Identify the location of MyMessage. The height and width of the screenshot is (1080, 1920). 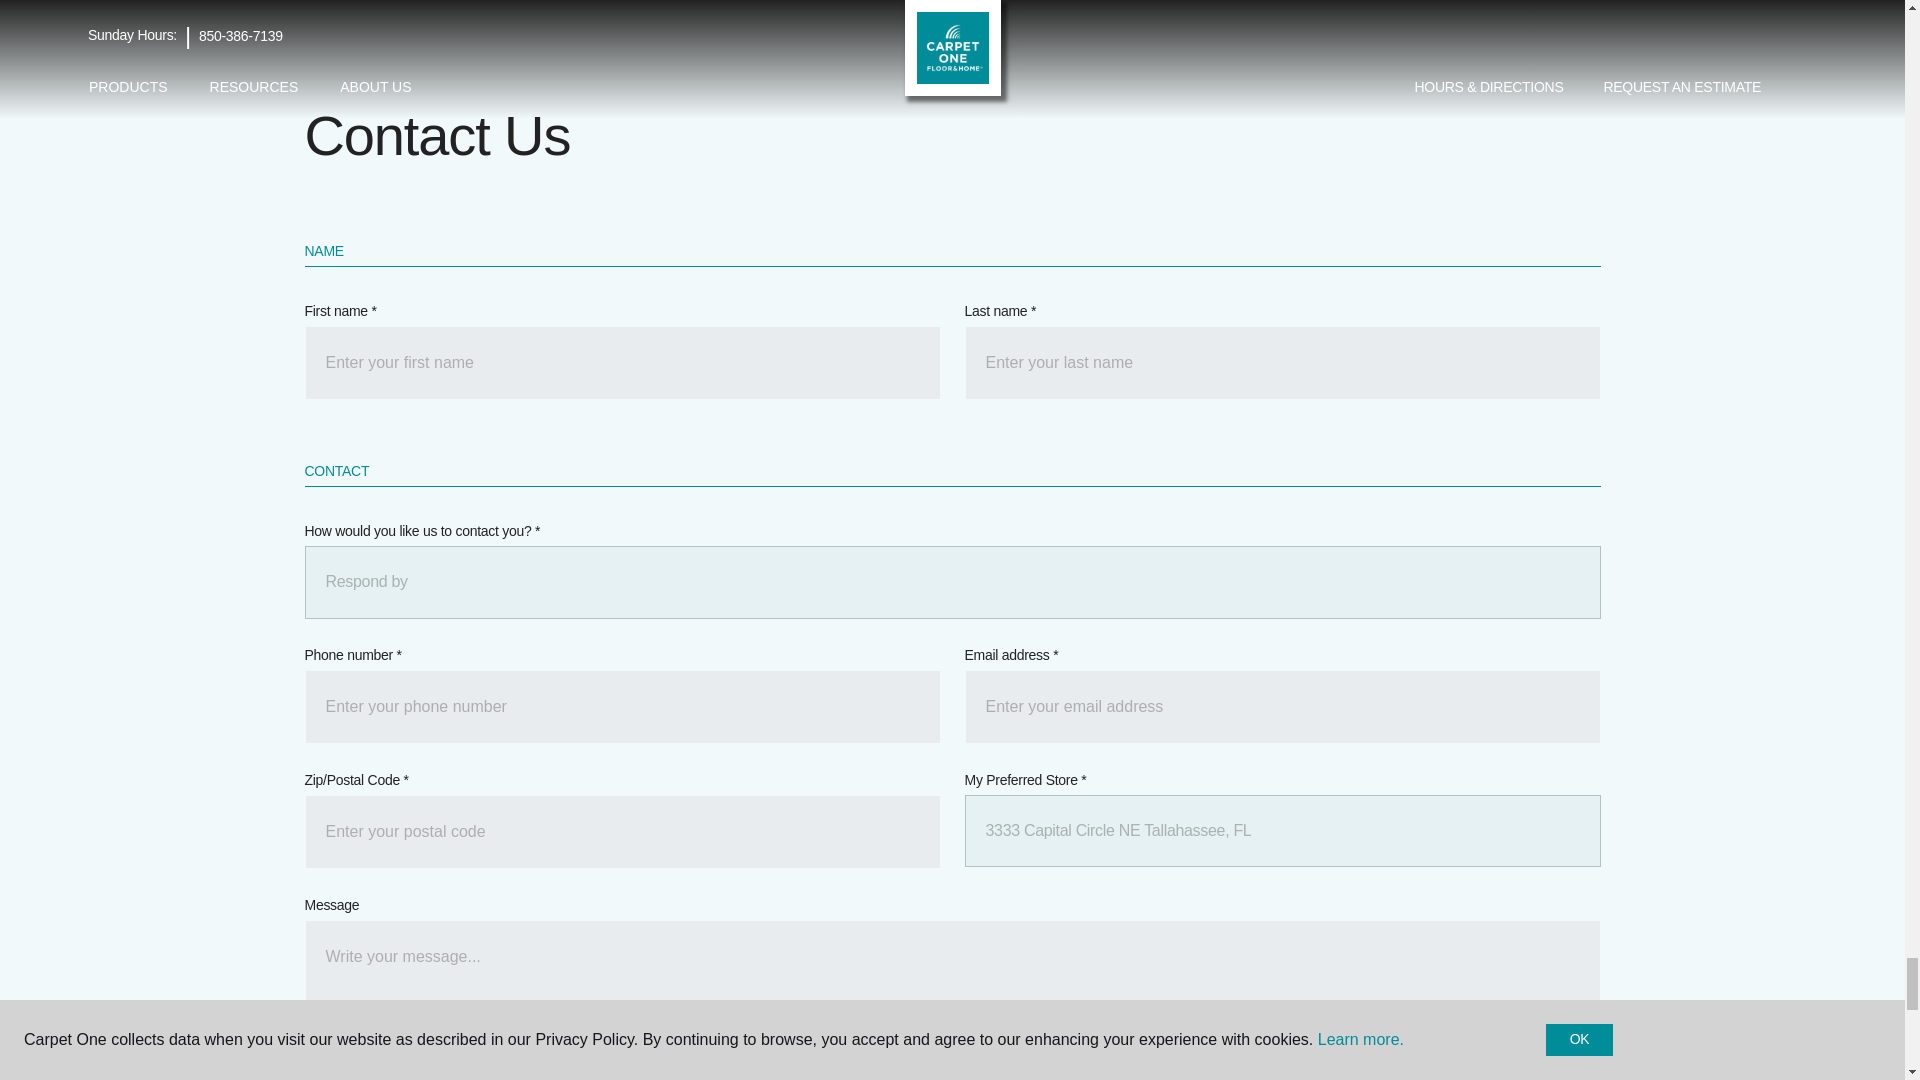
(951, 981).